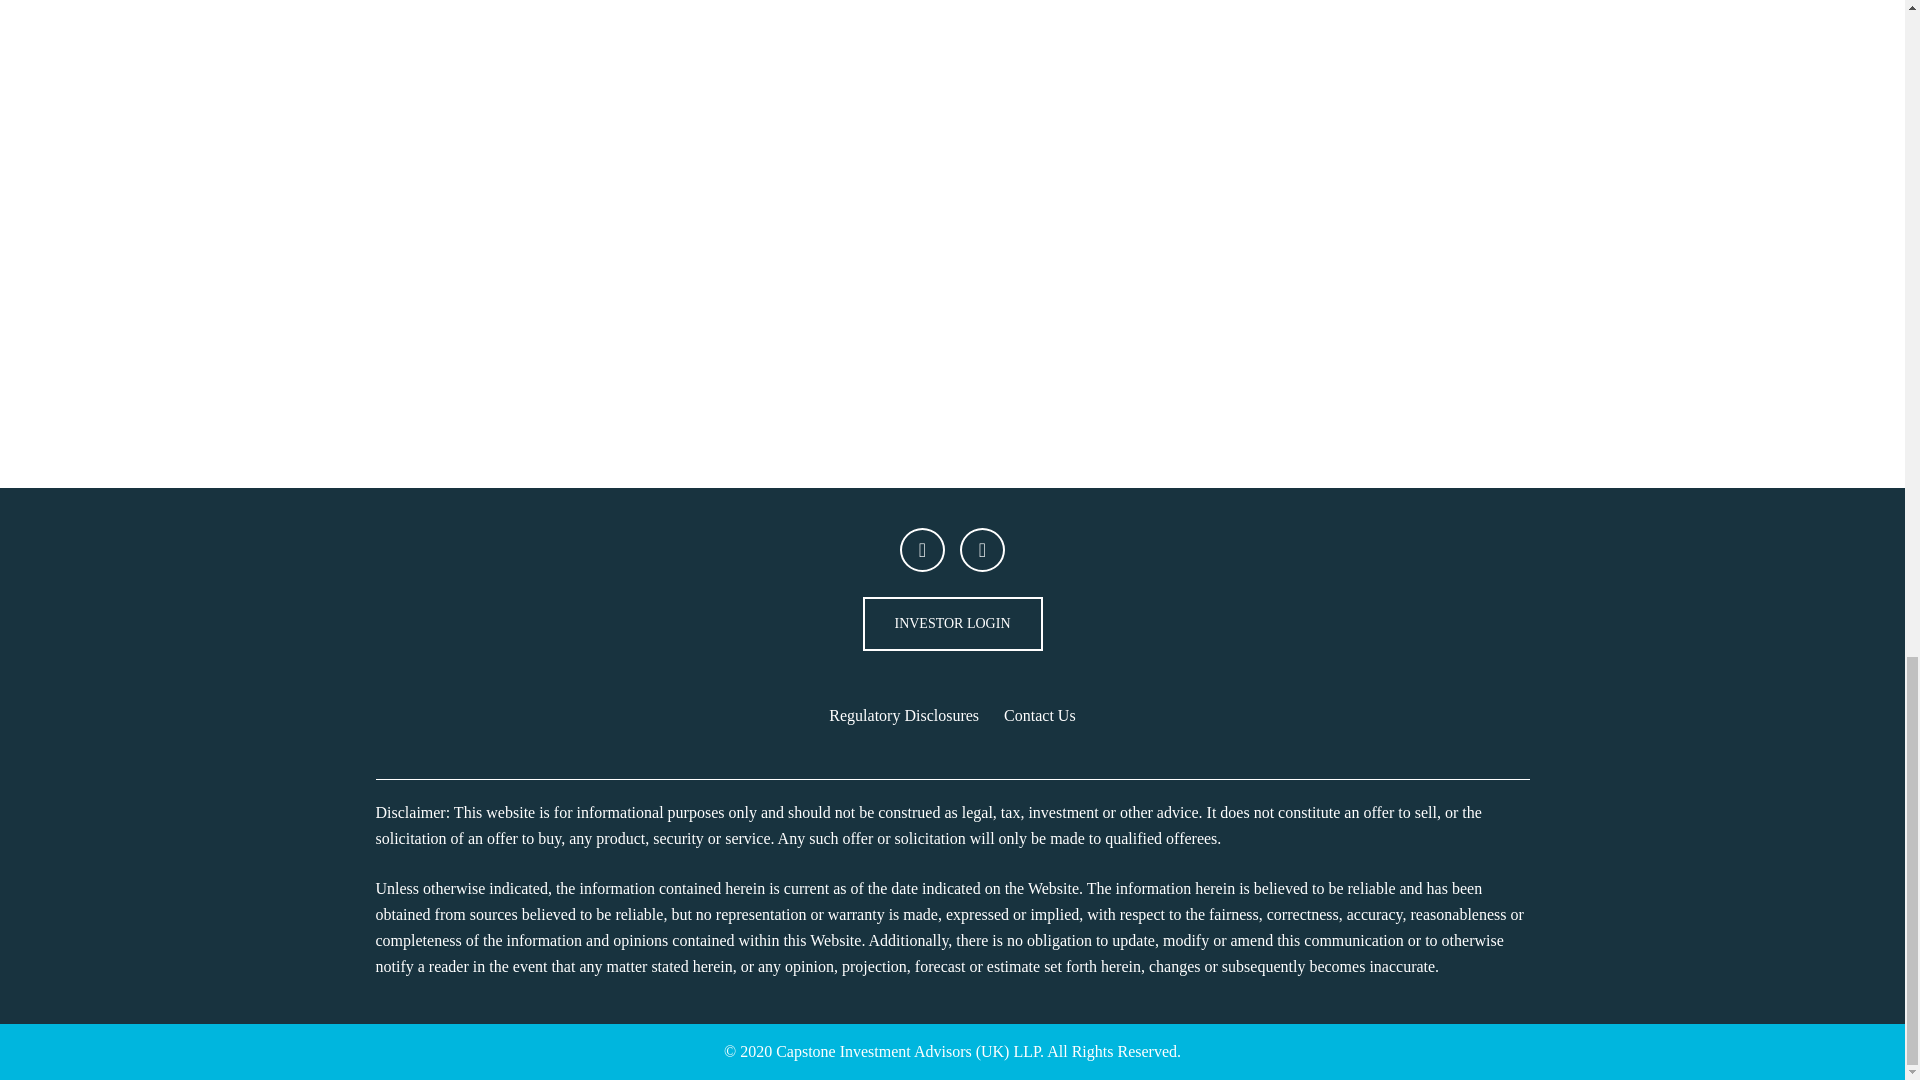 The height and width of the screenshot is (1080, 1920). Describe the element at coordinates (1040, 715) in the screenshot. I see `Contact Us` at that location.